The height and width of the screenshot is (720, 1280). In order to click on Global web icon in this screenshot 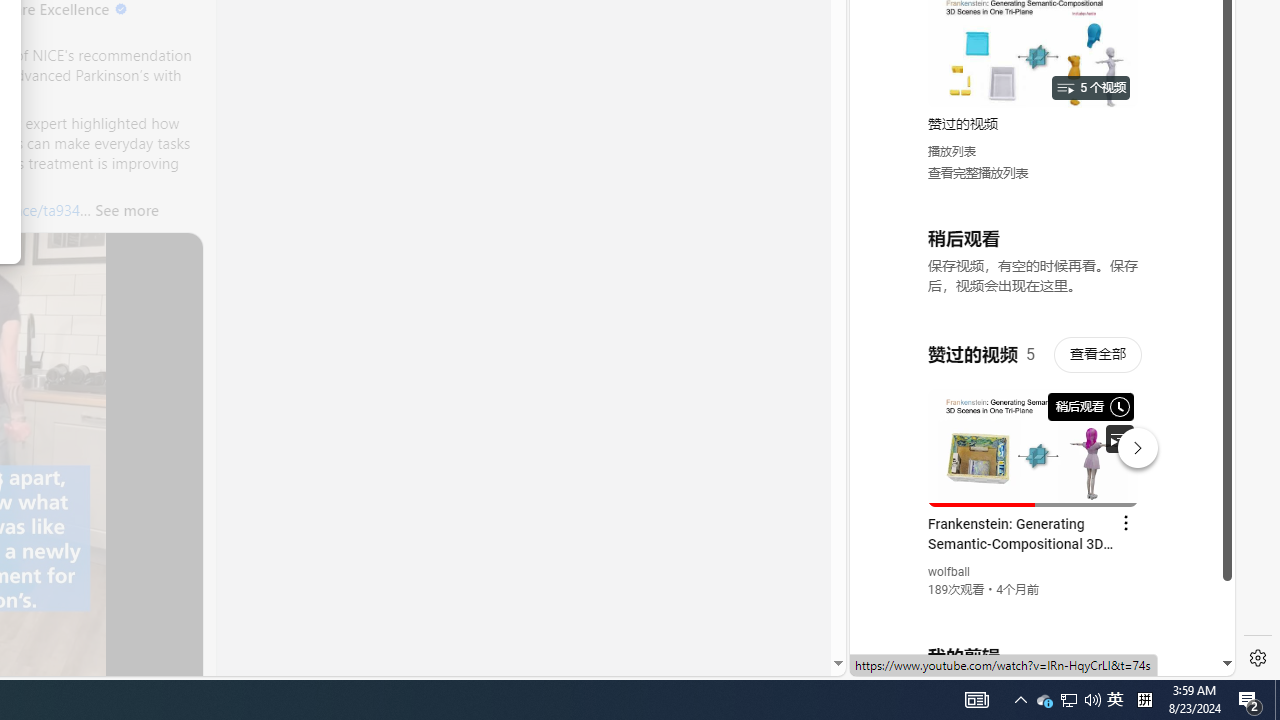, I will do `click(888, 432)`.